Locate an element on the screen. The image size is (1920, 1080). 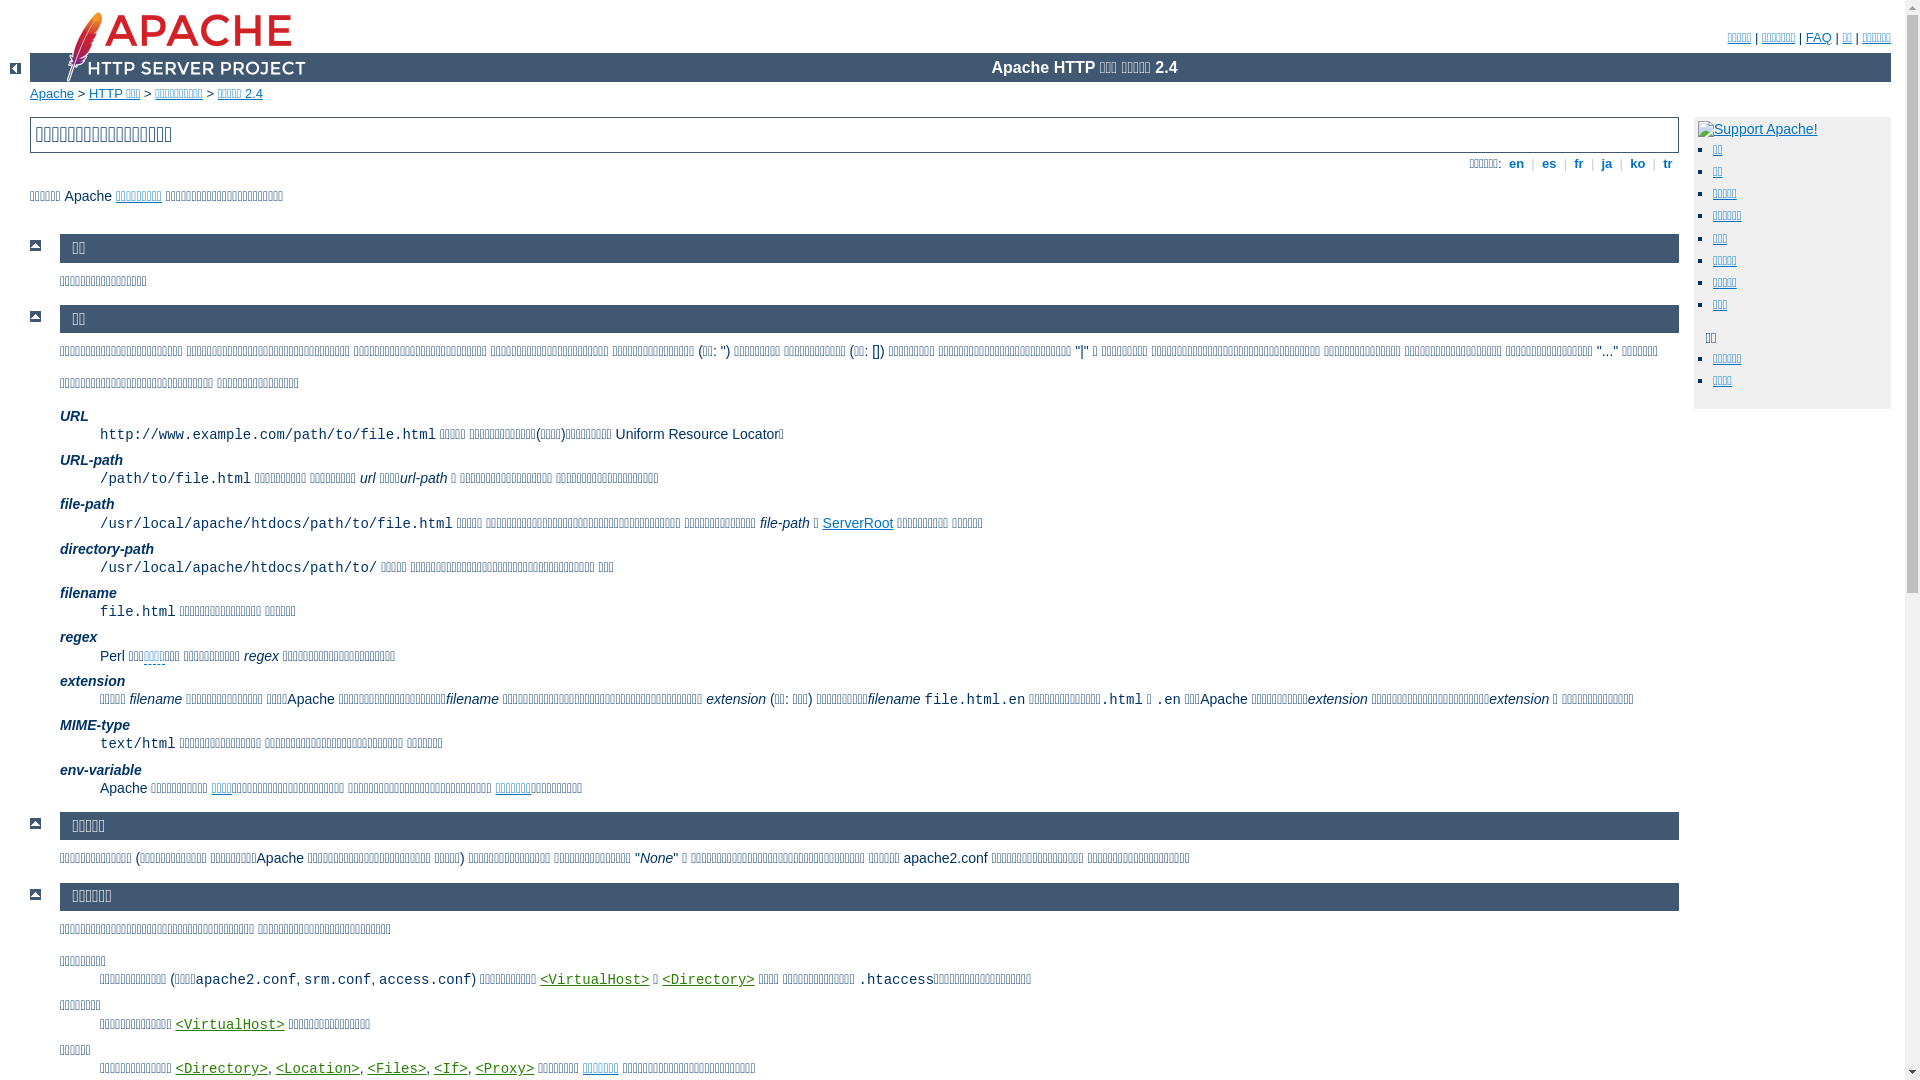
 ja  is located at coordinates (1607, 163).